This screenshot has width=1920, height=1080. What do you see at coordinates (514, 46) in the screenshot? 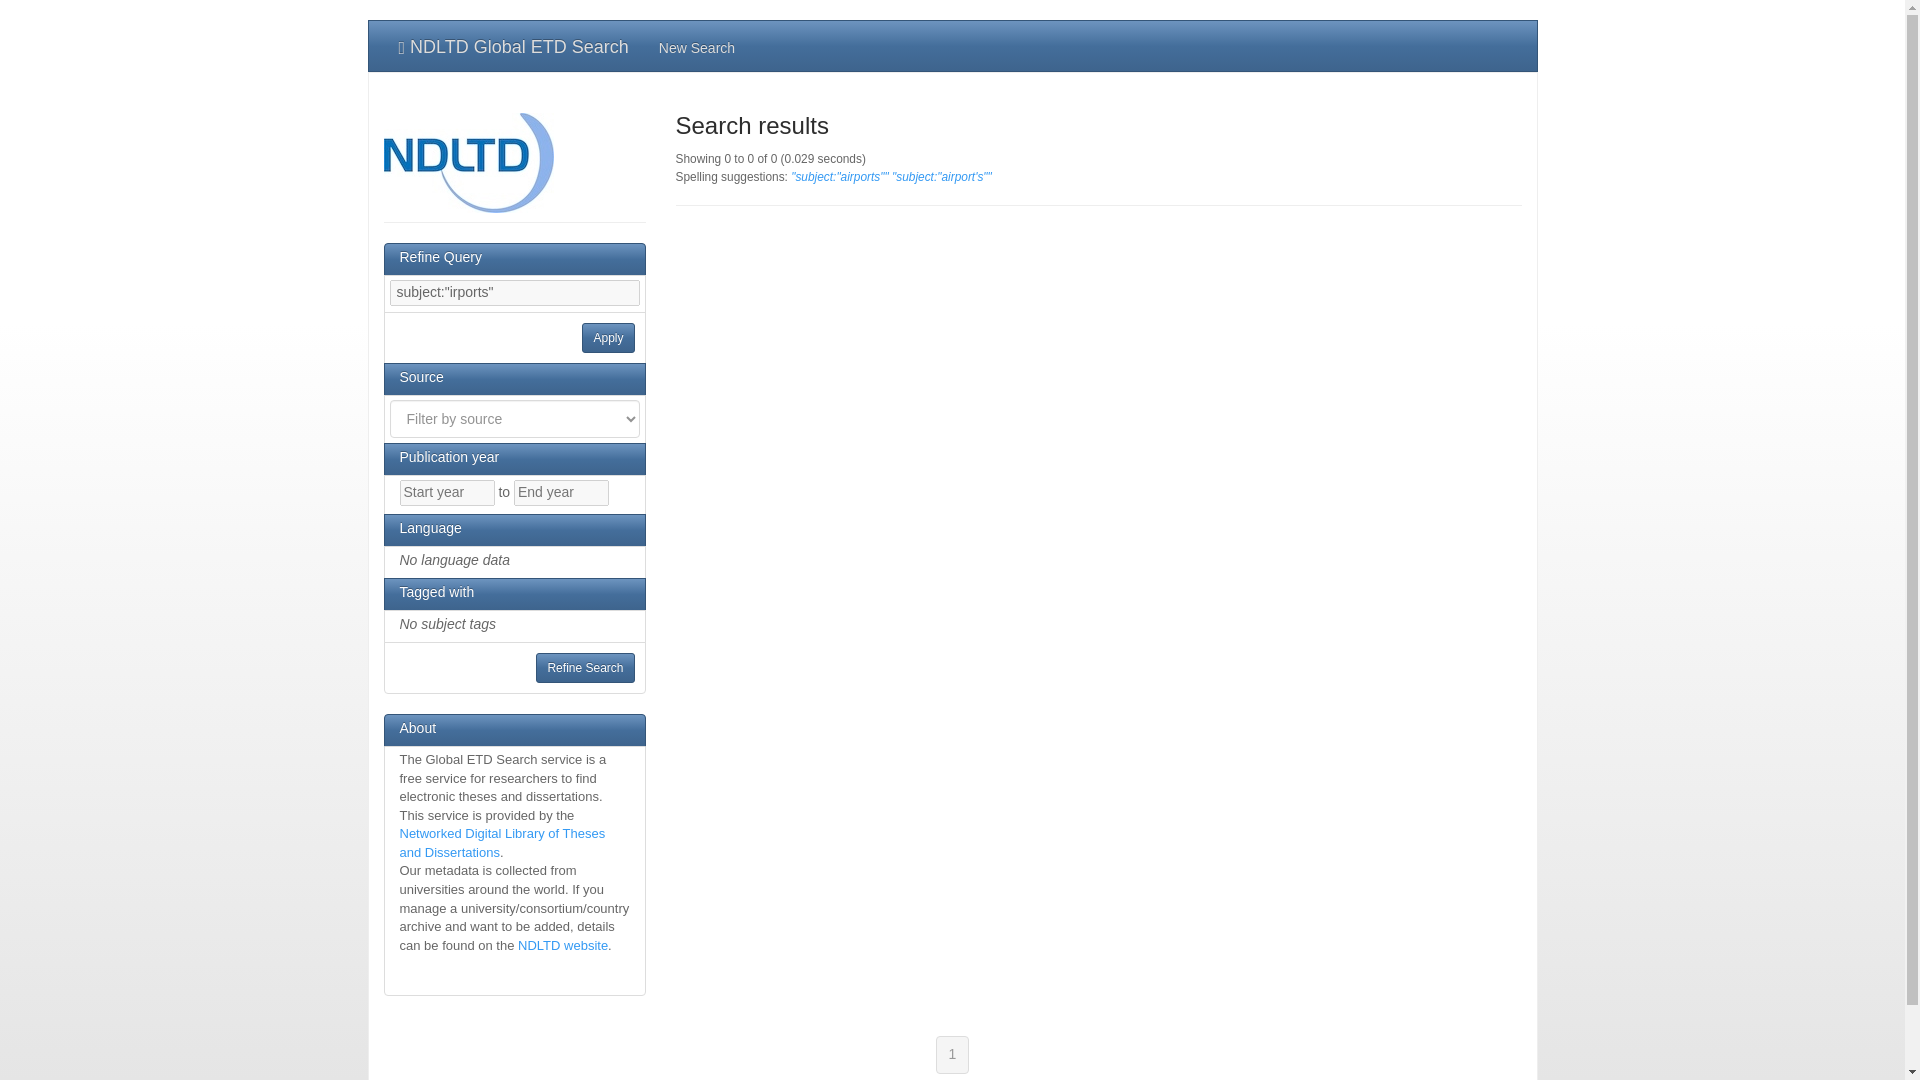
I see `NDLTD Global ETD Search` at bounding box center [514, 46].